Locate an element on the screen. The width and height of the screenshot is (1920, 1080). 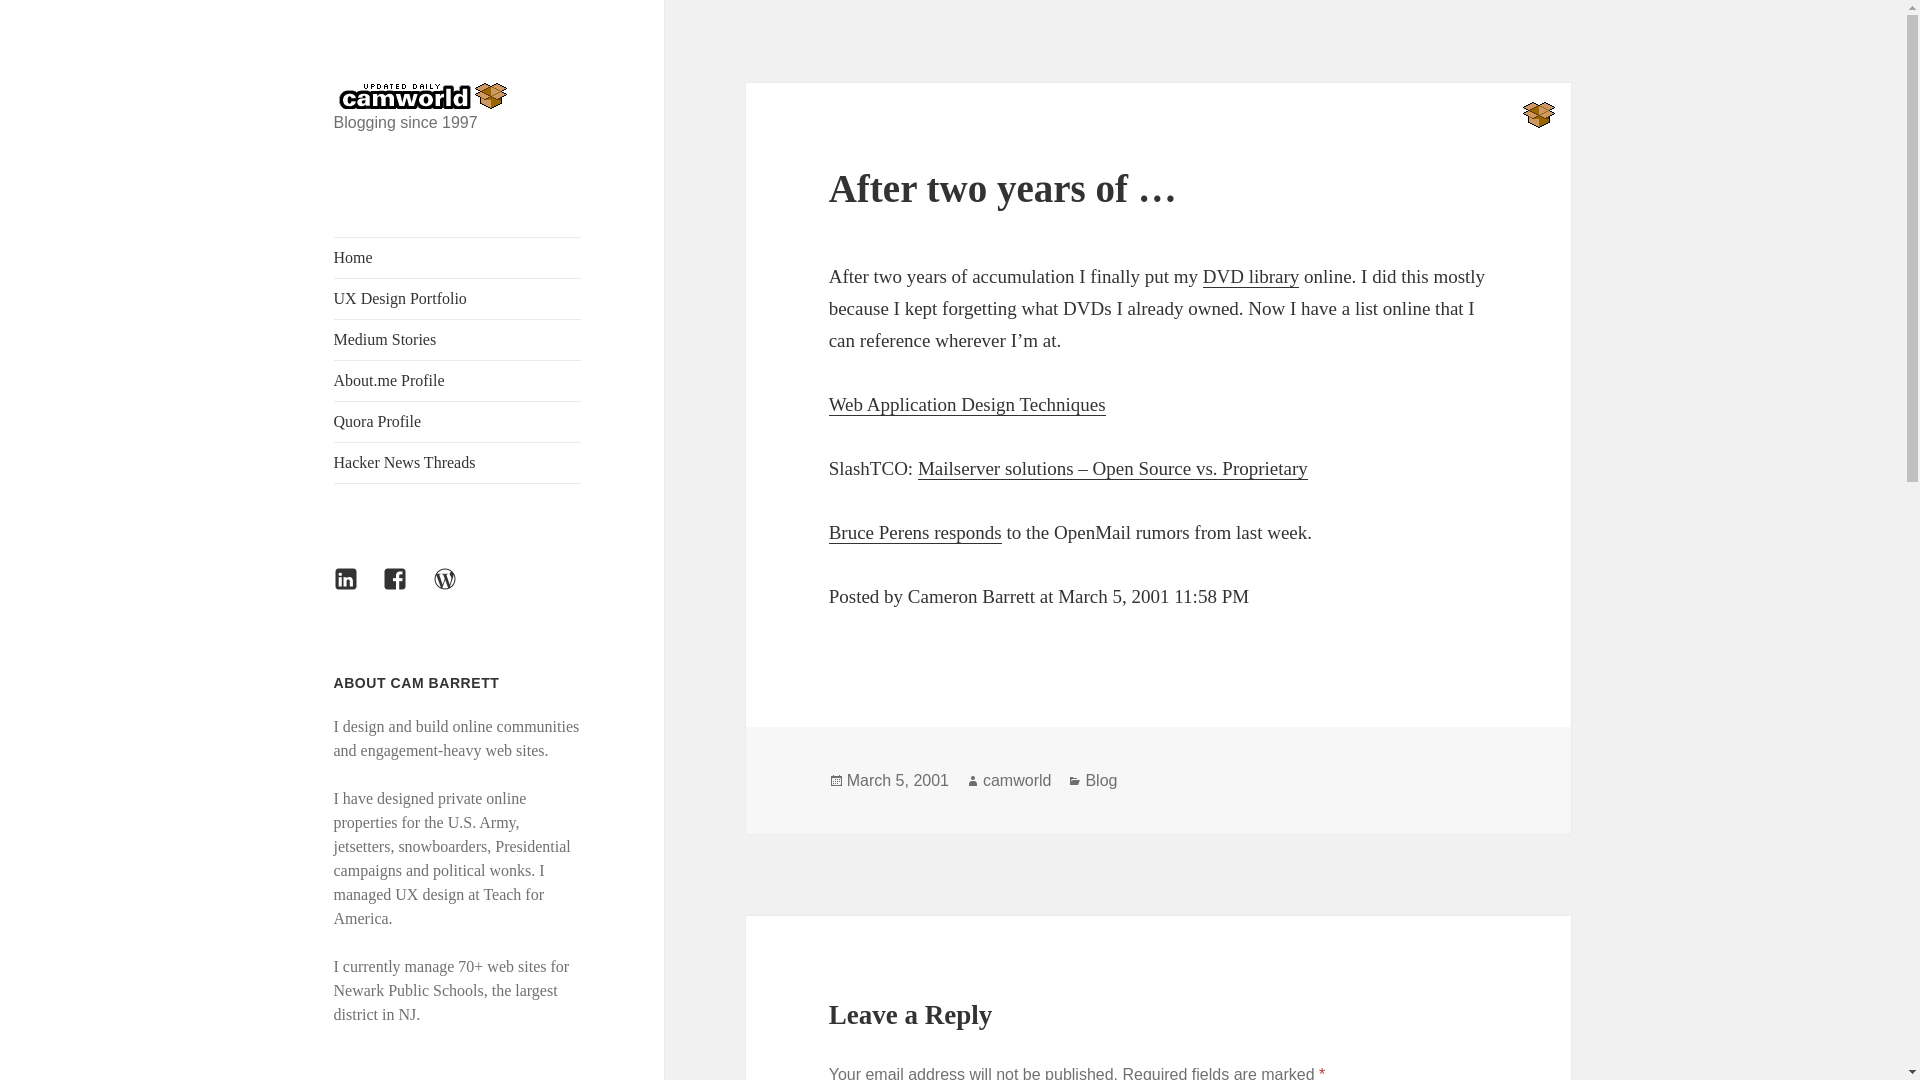
Facebook Feed is located at coordinates (406, 590).